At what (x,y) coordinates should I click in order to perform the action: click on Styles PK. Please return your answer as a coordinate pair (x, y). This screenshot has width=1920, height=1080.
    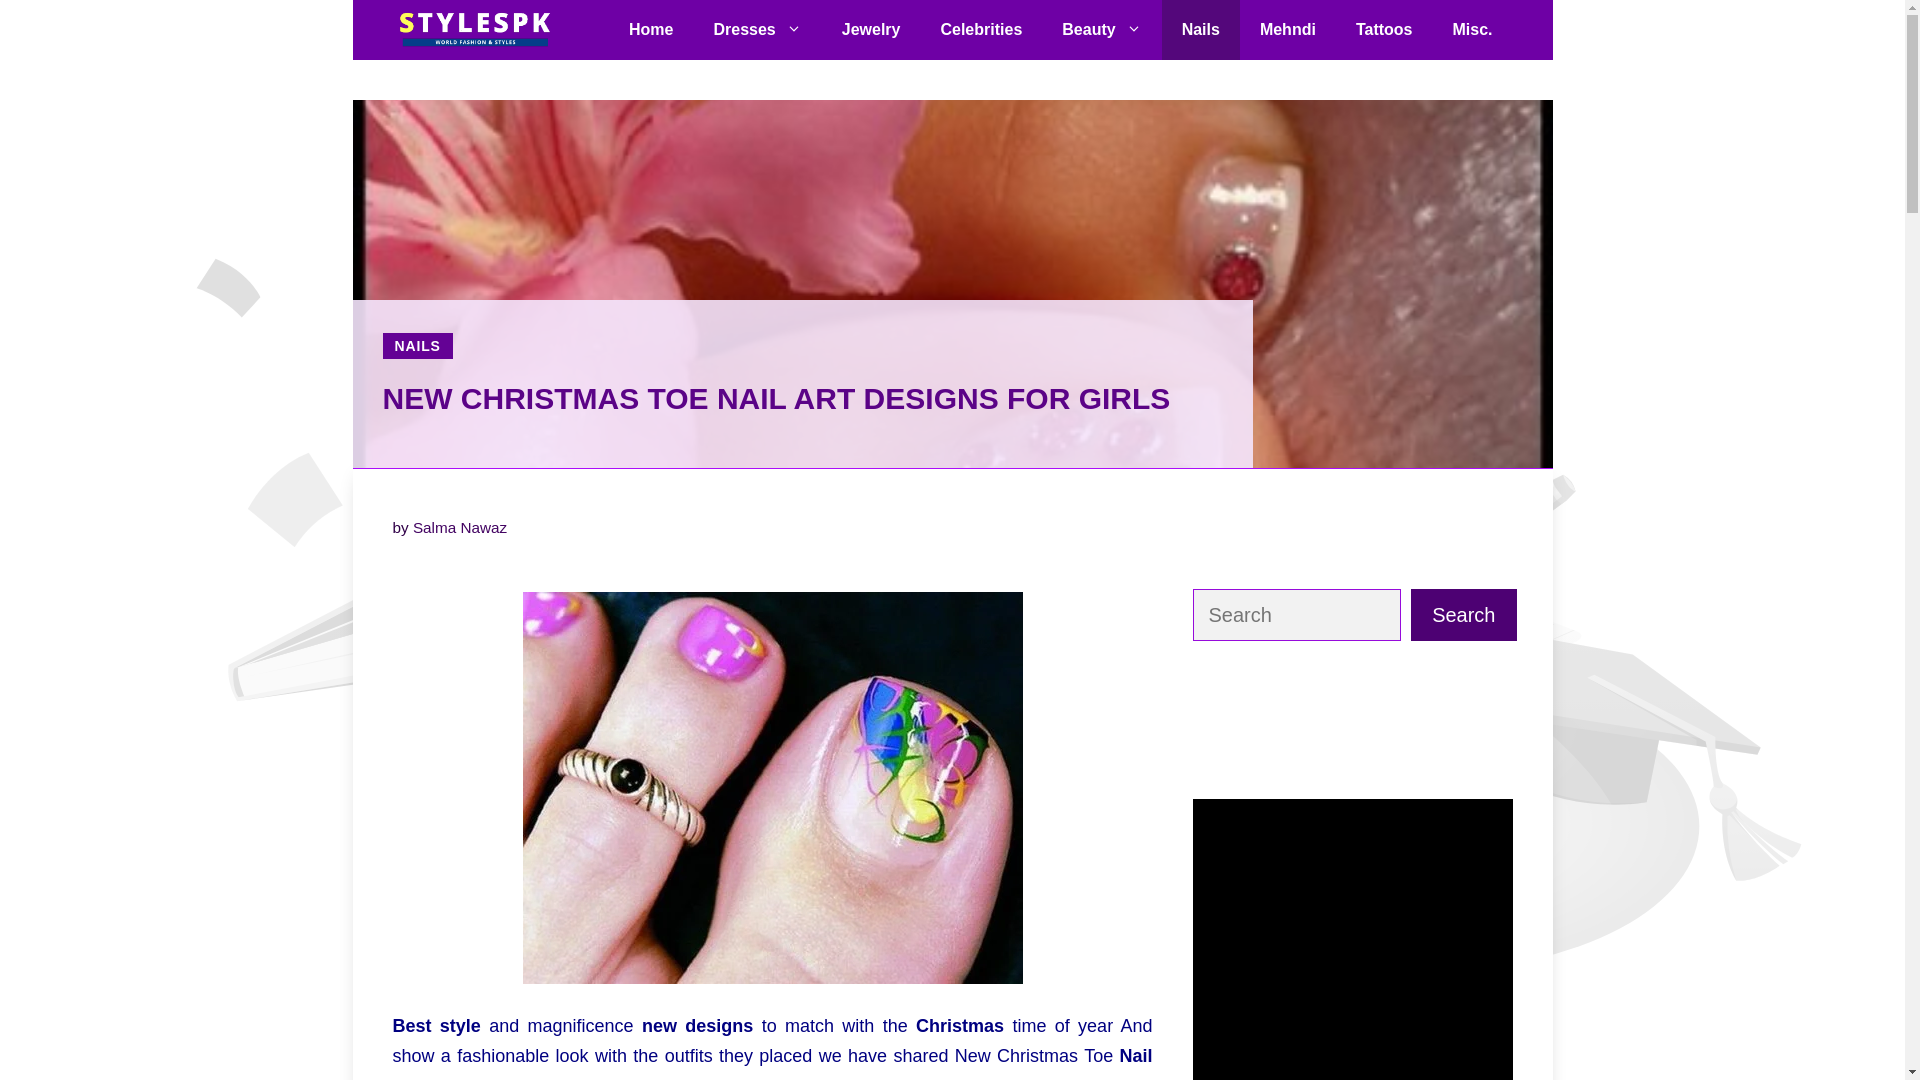
    Looking at the image, I should click on (472, 30).